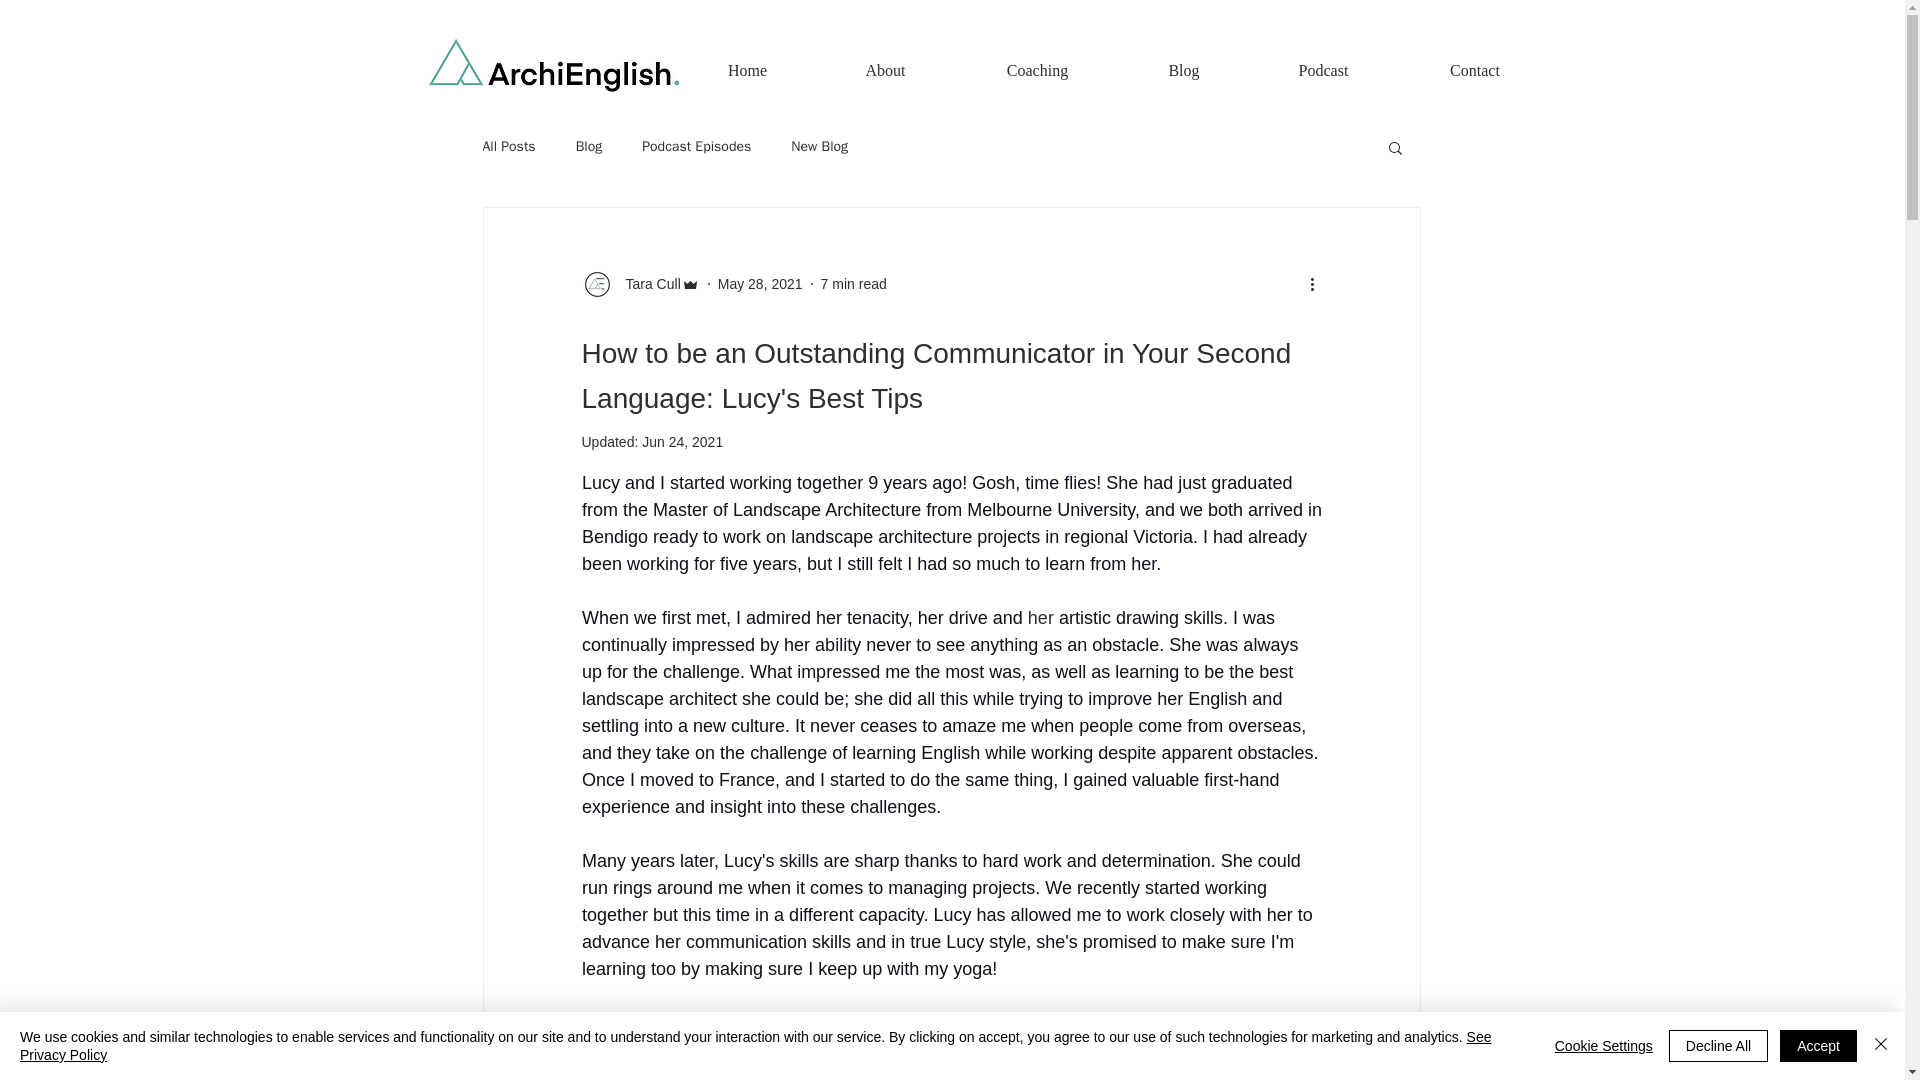 The image size is (1920, 1080). Describe the element at coordinates (755, 1046) in the screenshot. I see `See Privacy Policy` at that location.